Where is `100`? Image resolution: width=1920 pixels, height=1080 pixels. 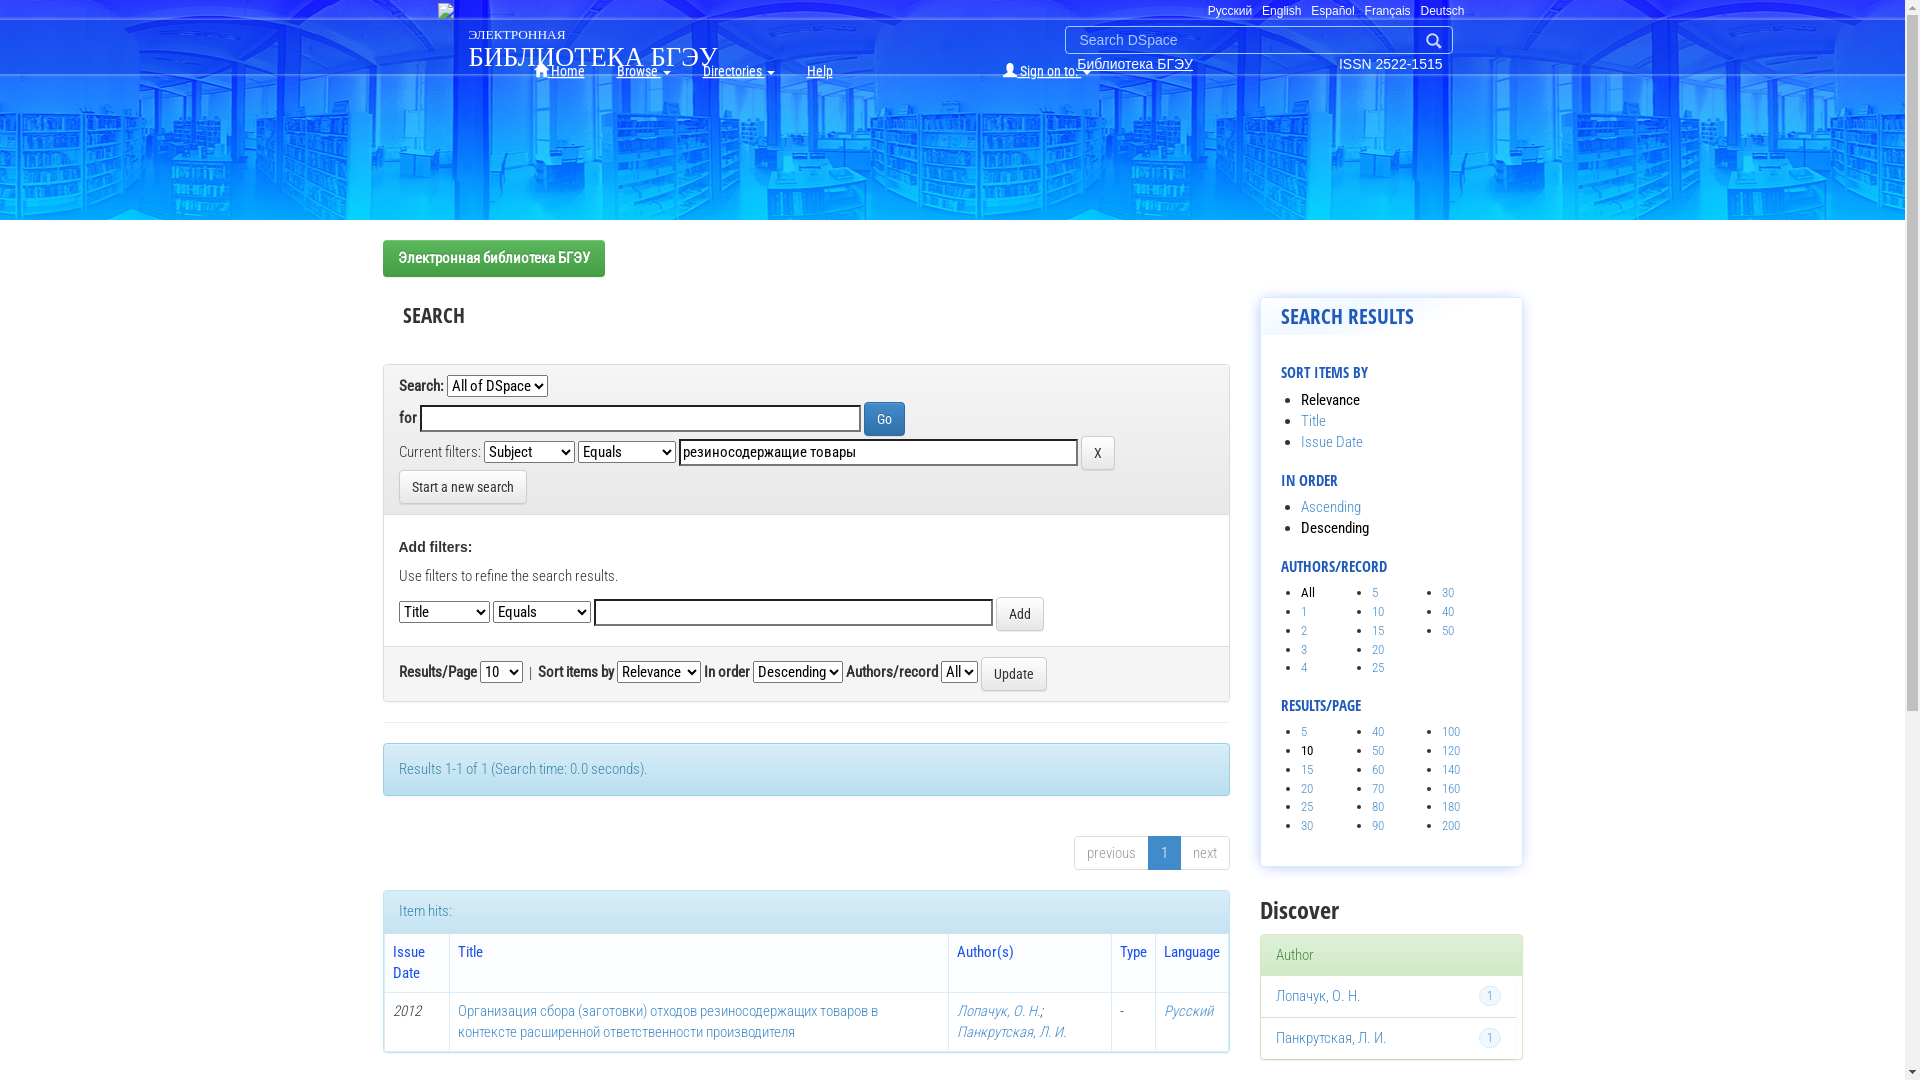 100 is located at coordinates (1451, 732).